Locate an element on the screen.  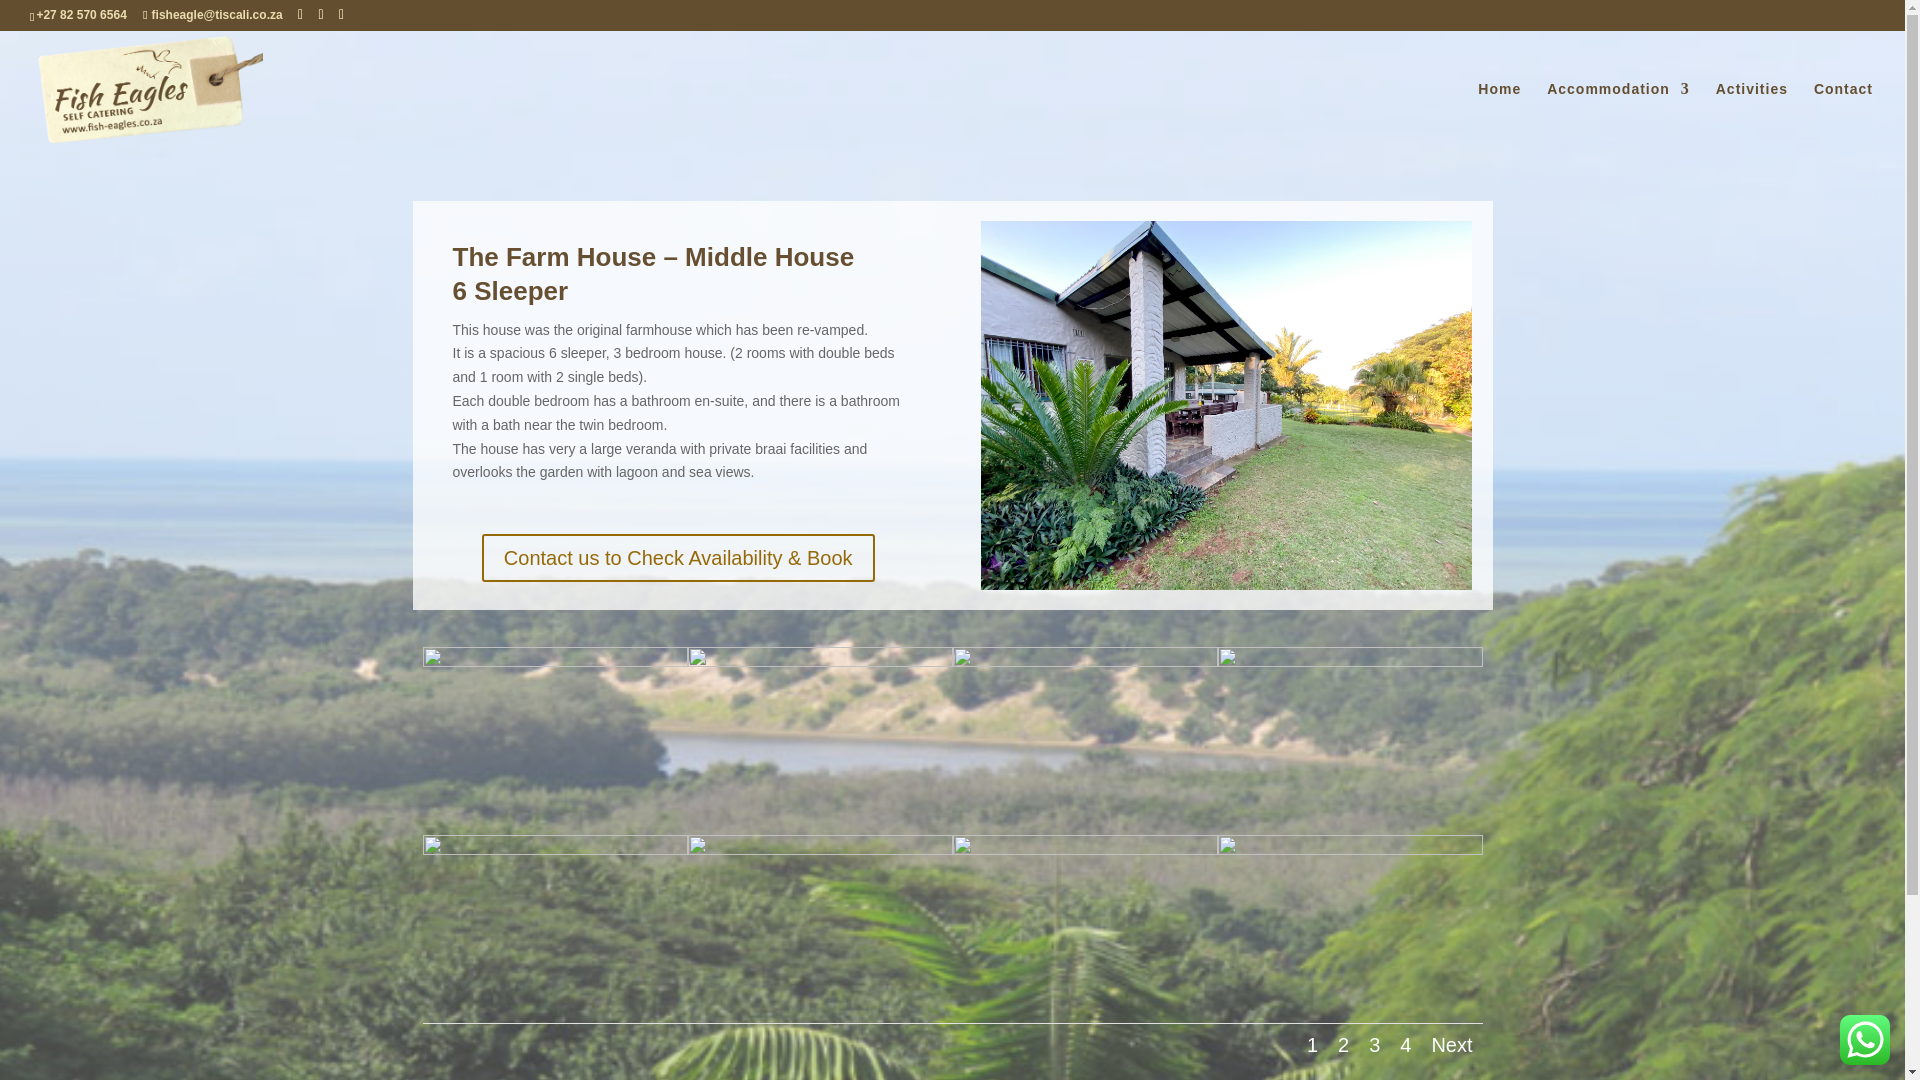
Fish Eagles Self Catering Cottages in Mtunzini-4796 is located at coordinates (554, 850).